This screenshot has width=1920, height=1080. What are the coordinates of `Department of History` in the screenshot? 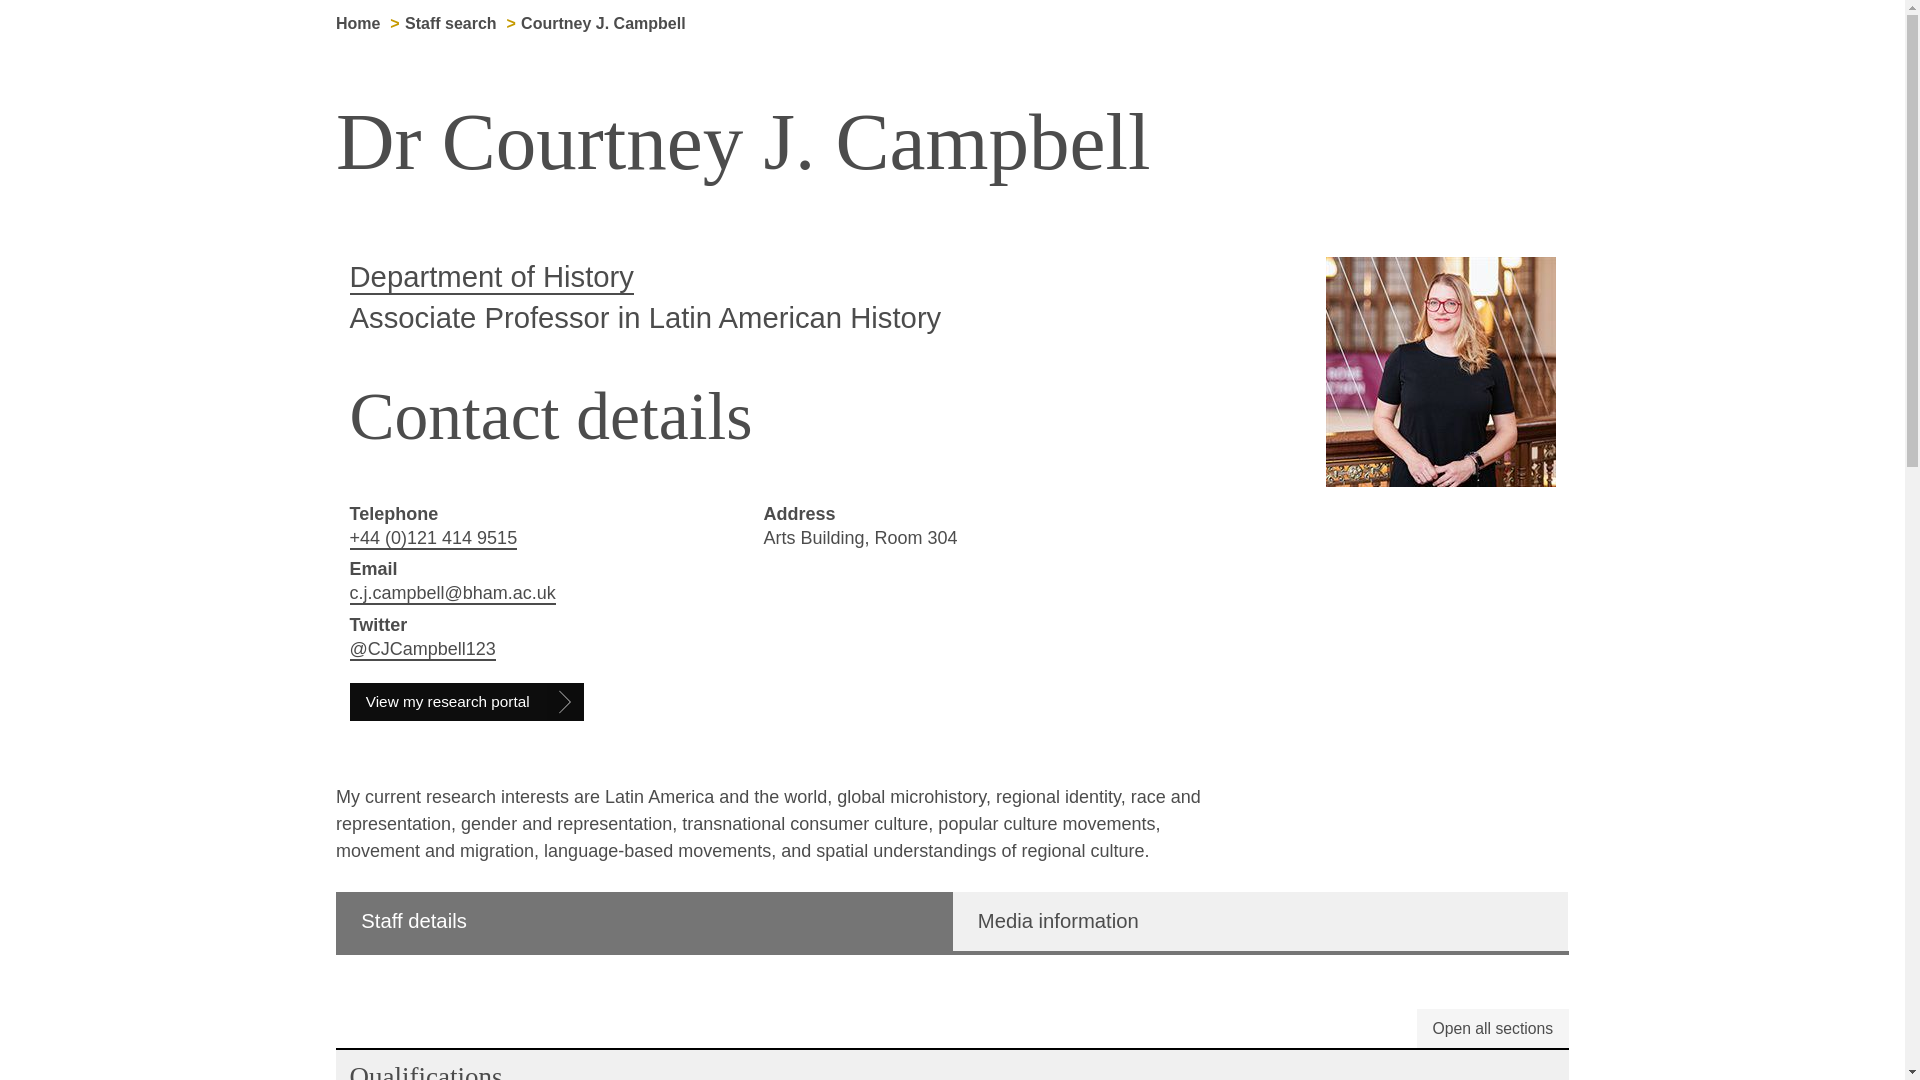 It's located at (491, 278).